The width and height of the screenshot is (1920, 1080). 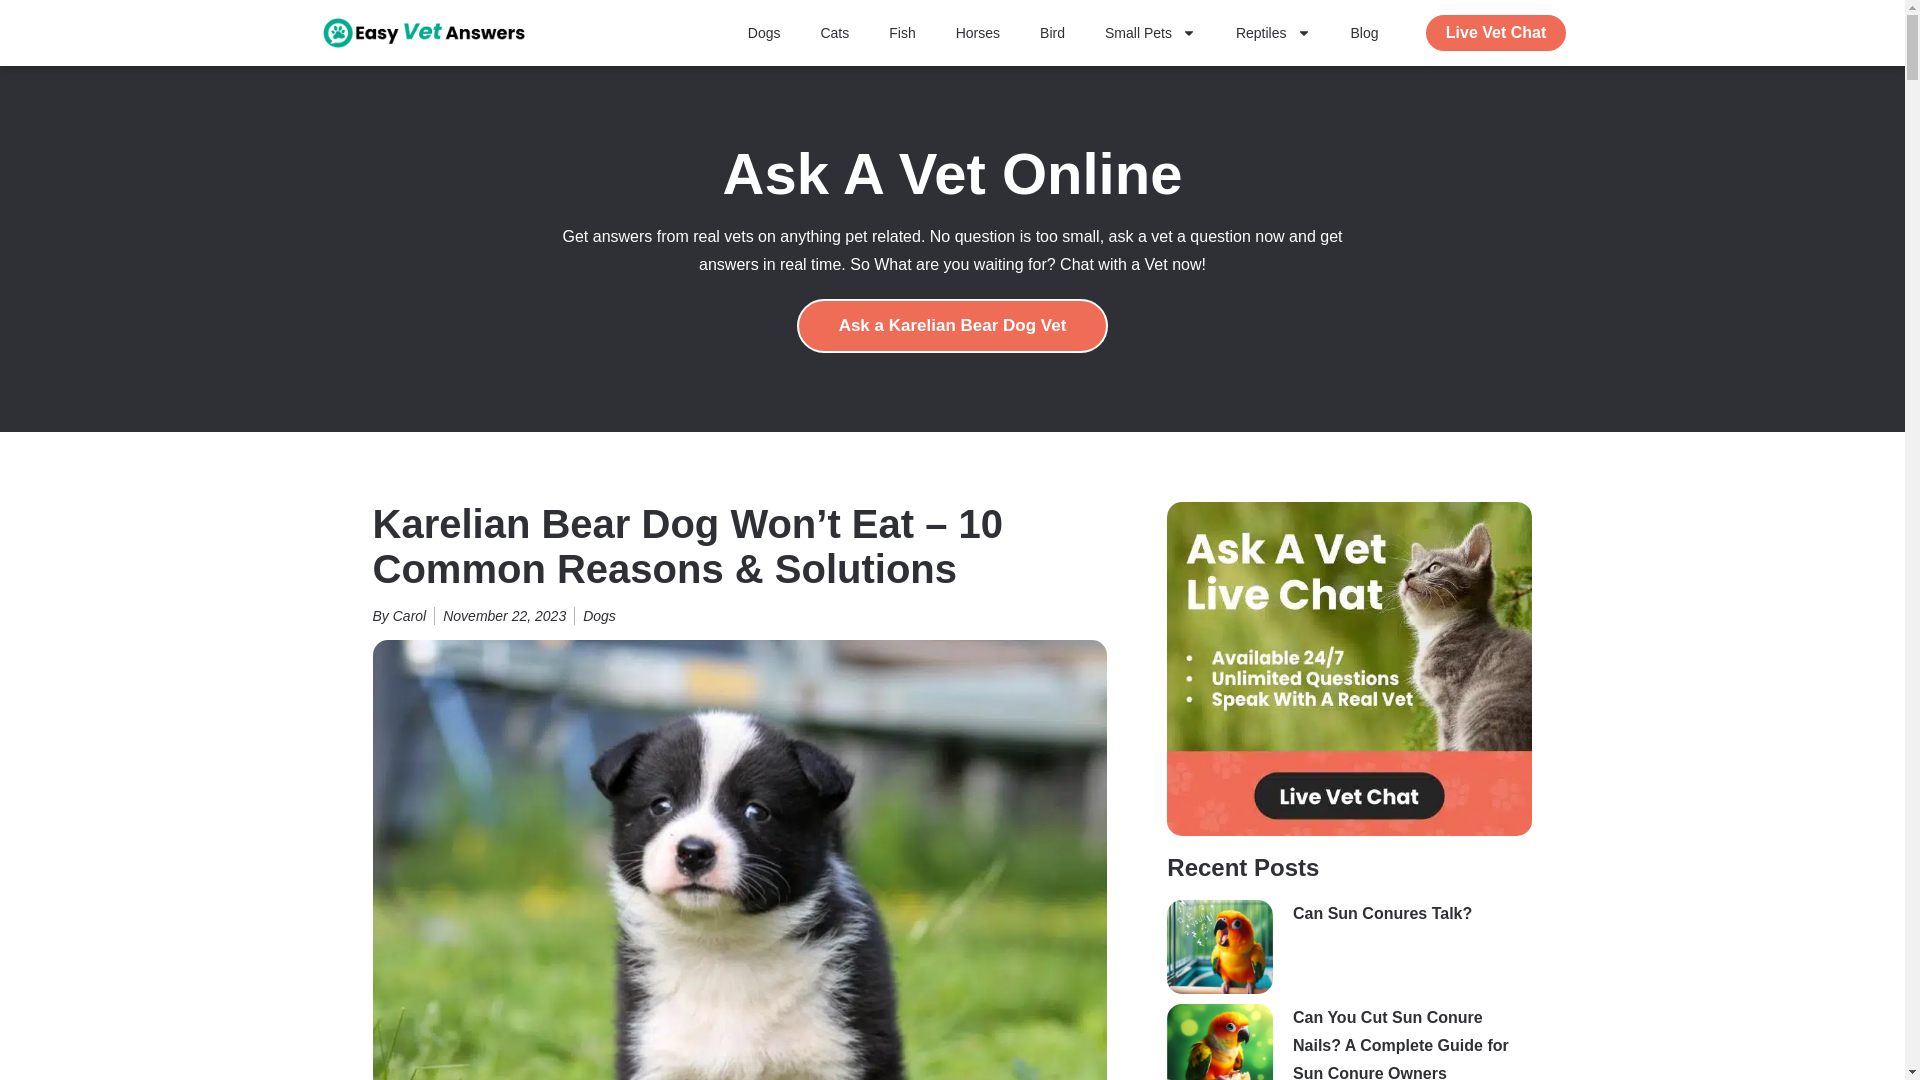 What do you see at coordinates (902, 32) in the screenshot?
I see `Fish` at bounding box center [902, 32].